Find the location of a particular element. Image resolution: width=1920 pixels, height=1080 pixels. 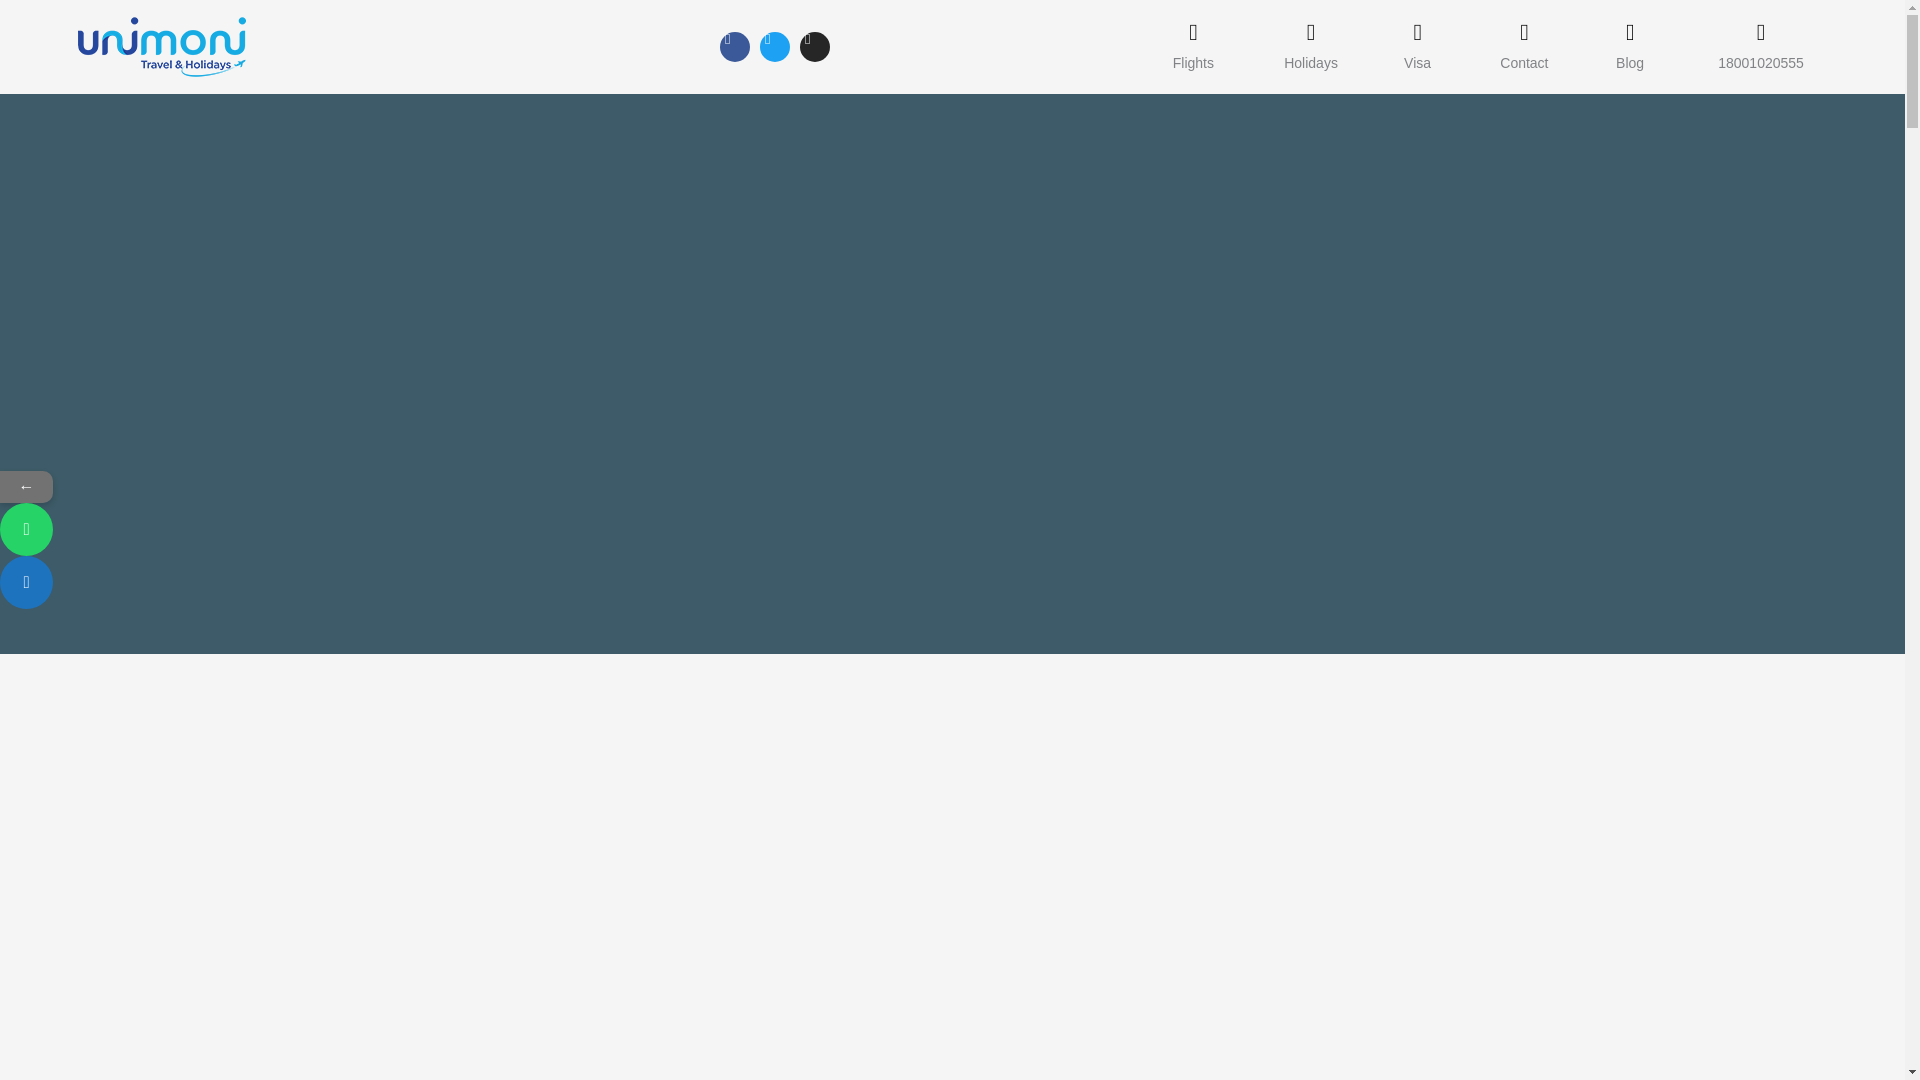

Call Now is located at coordinates (122, 582).